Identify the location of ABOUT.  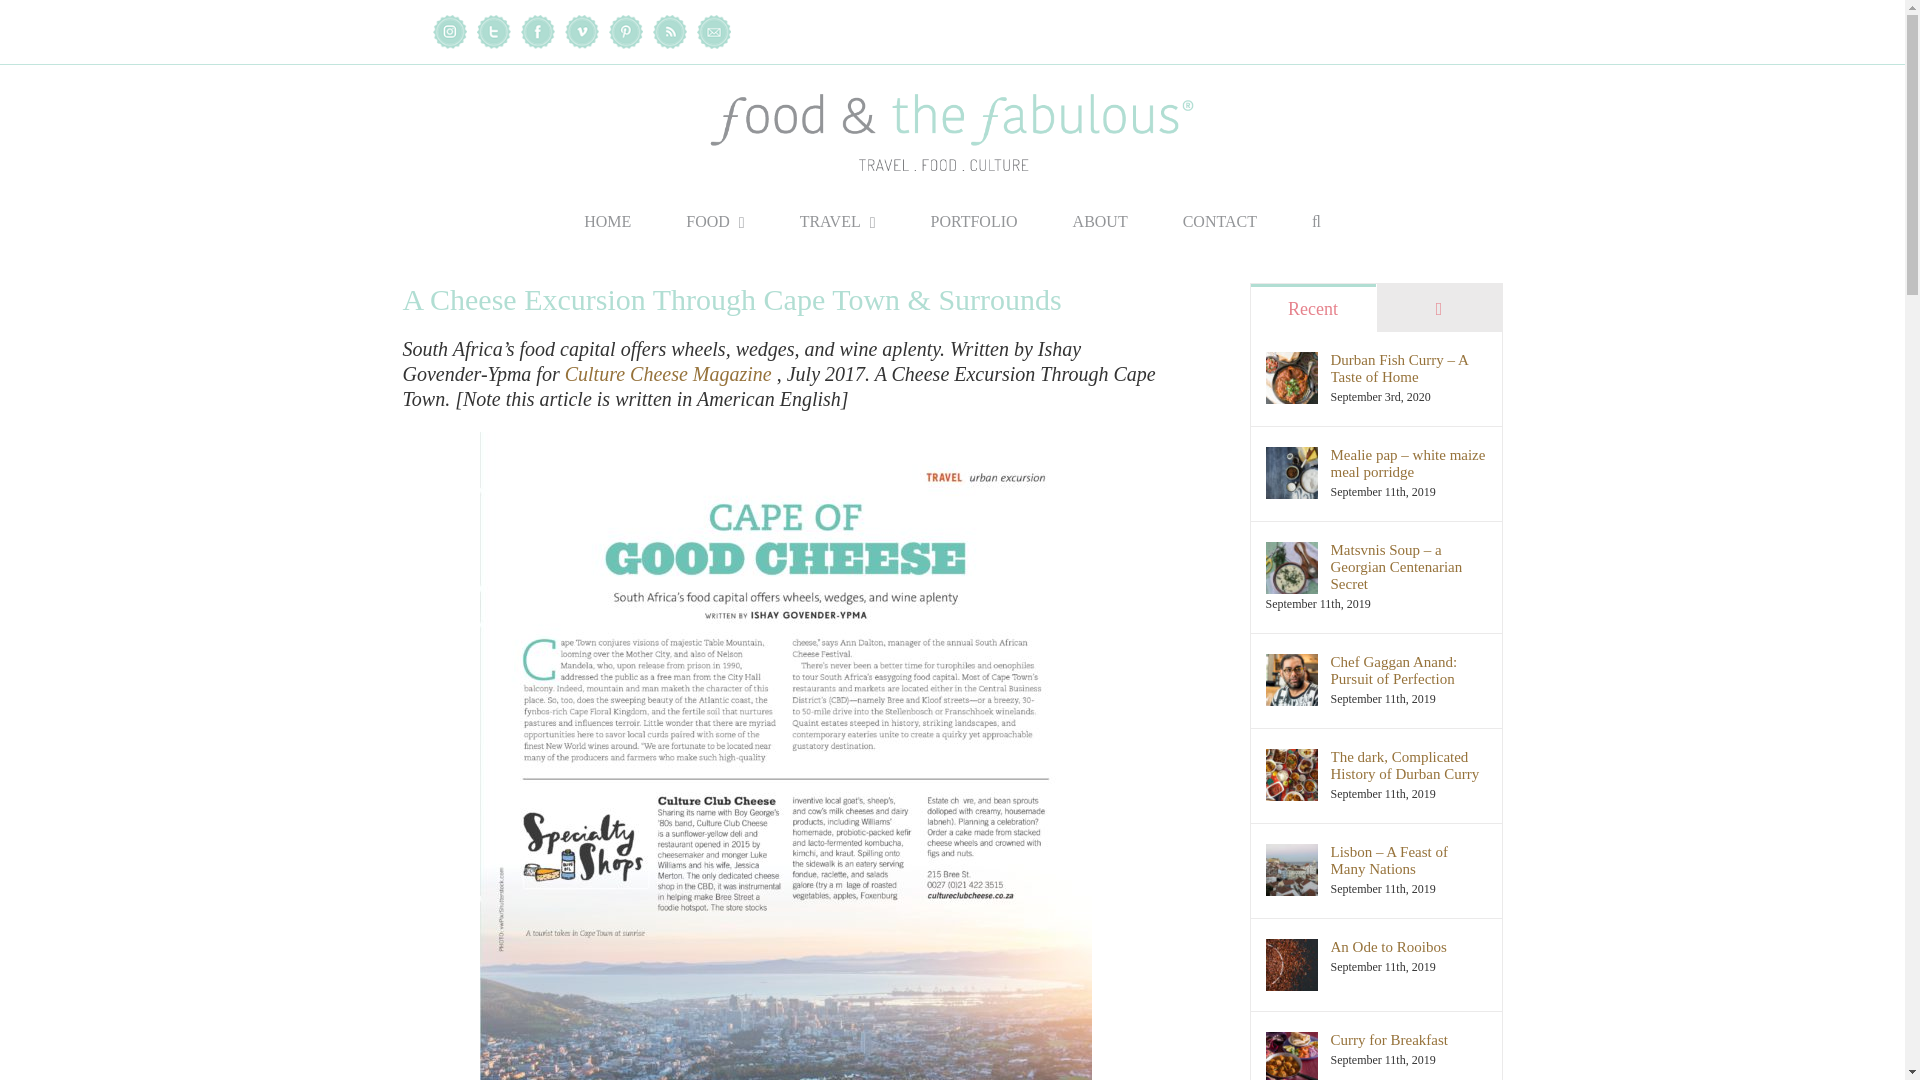
(1100, 221).